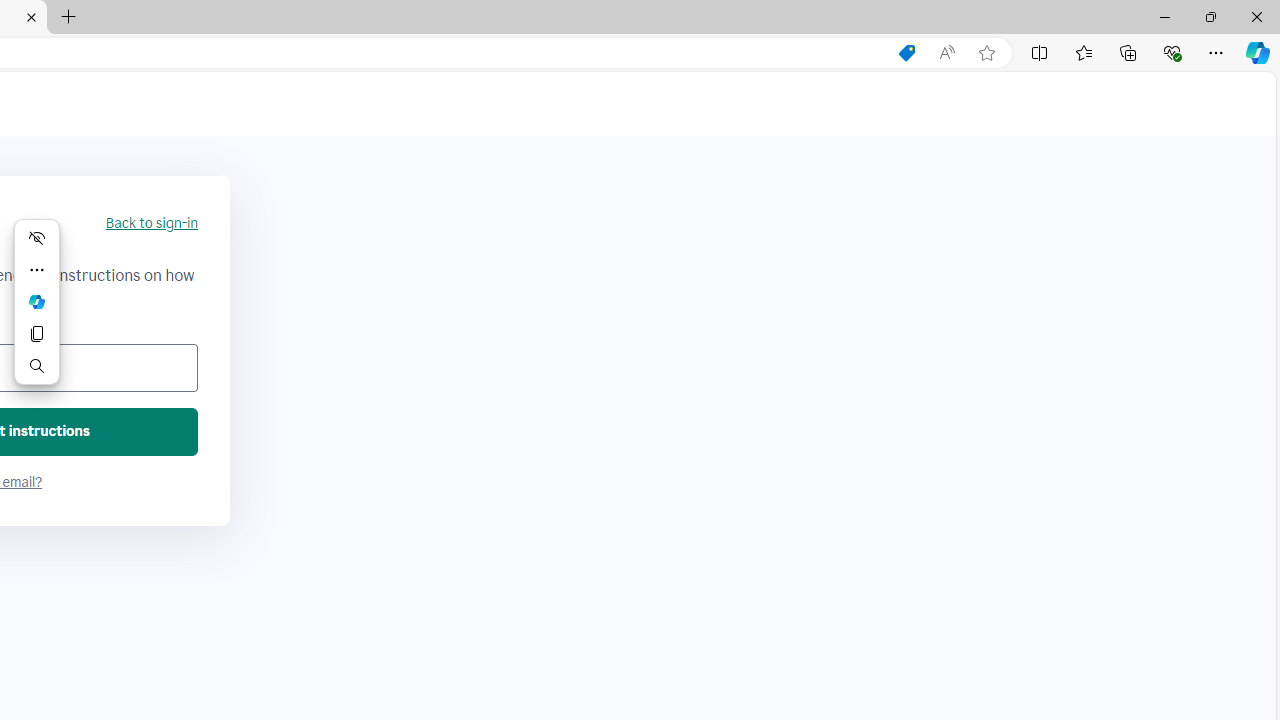 Image resolution: width=1280 pixels, height=720 pixels. I want to click on Ask Copilot, so click(36, 302).